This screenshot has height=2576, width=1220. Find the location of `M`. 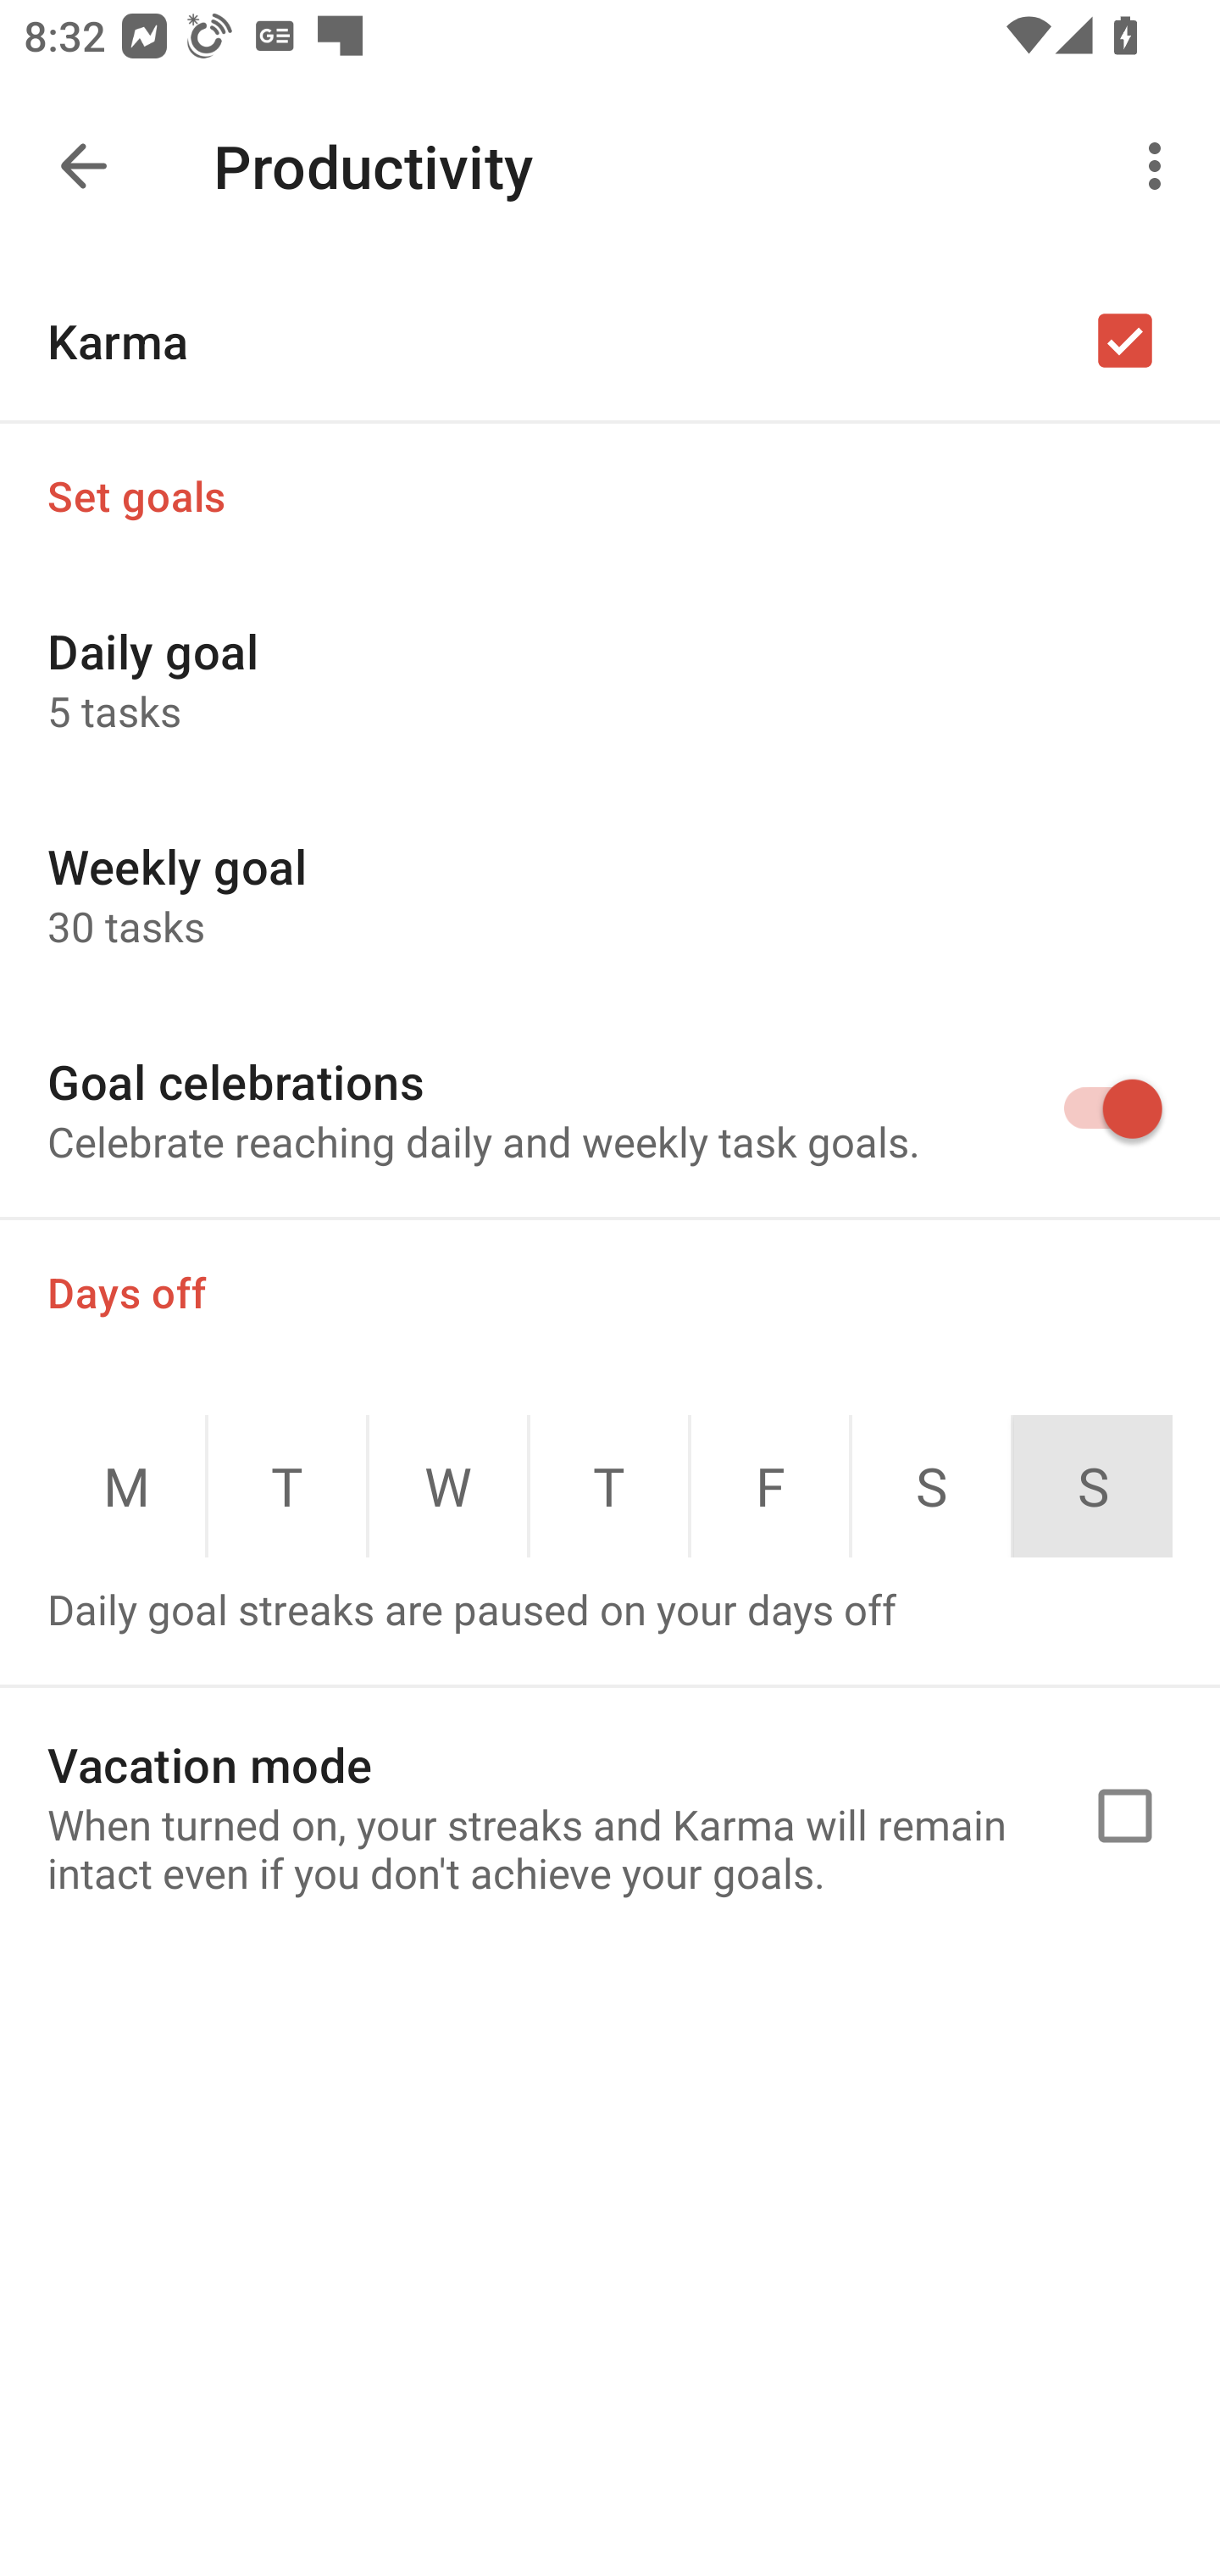

M is located at coordinates (125, 1486).